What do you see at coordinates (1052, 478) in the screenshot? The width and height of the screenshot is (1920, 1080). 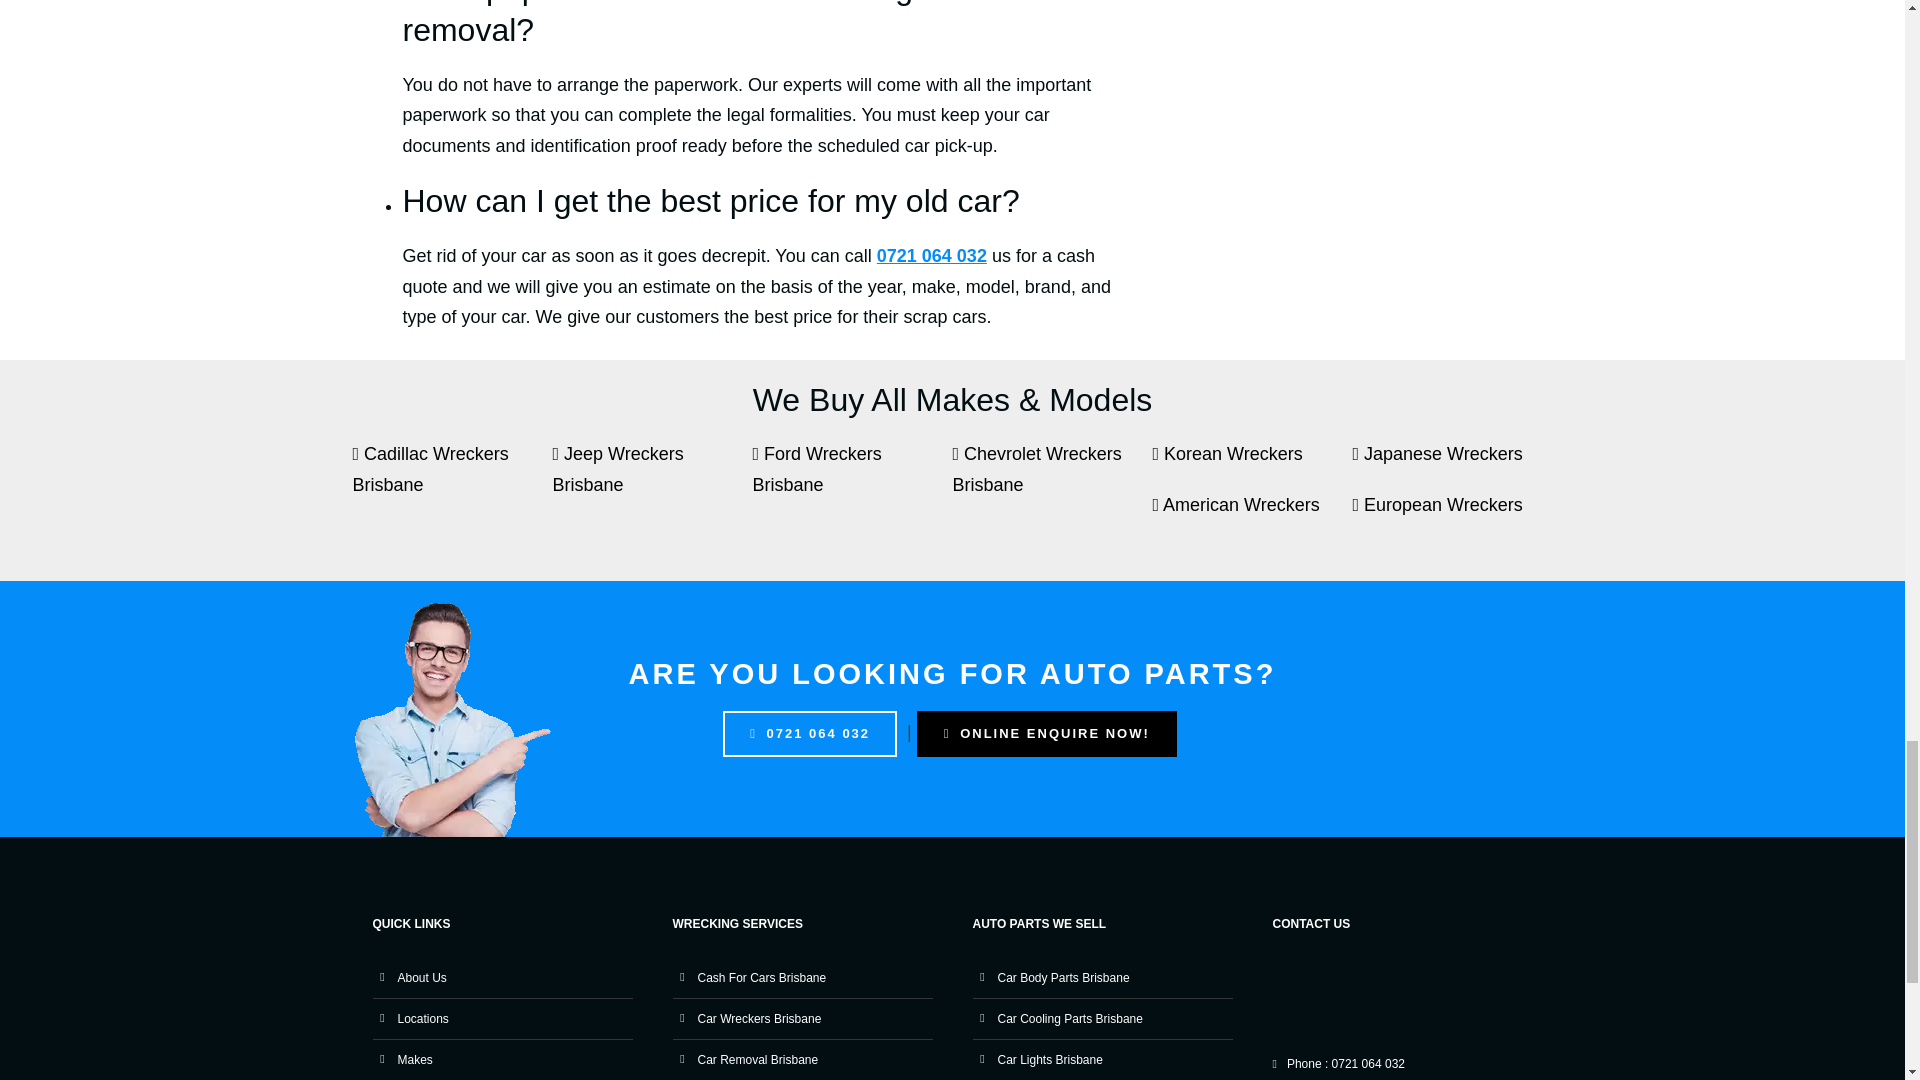 I see `Chevrolet Wreckers Brisbane` at bounding box center [1052, 478].